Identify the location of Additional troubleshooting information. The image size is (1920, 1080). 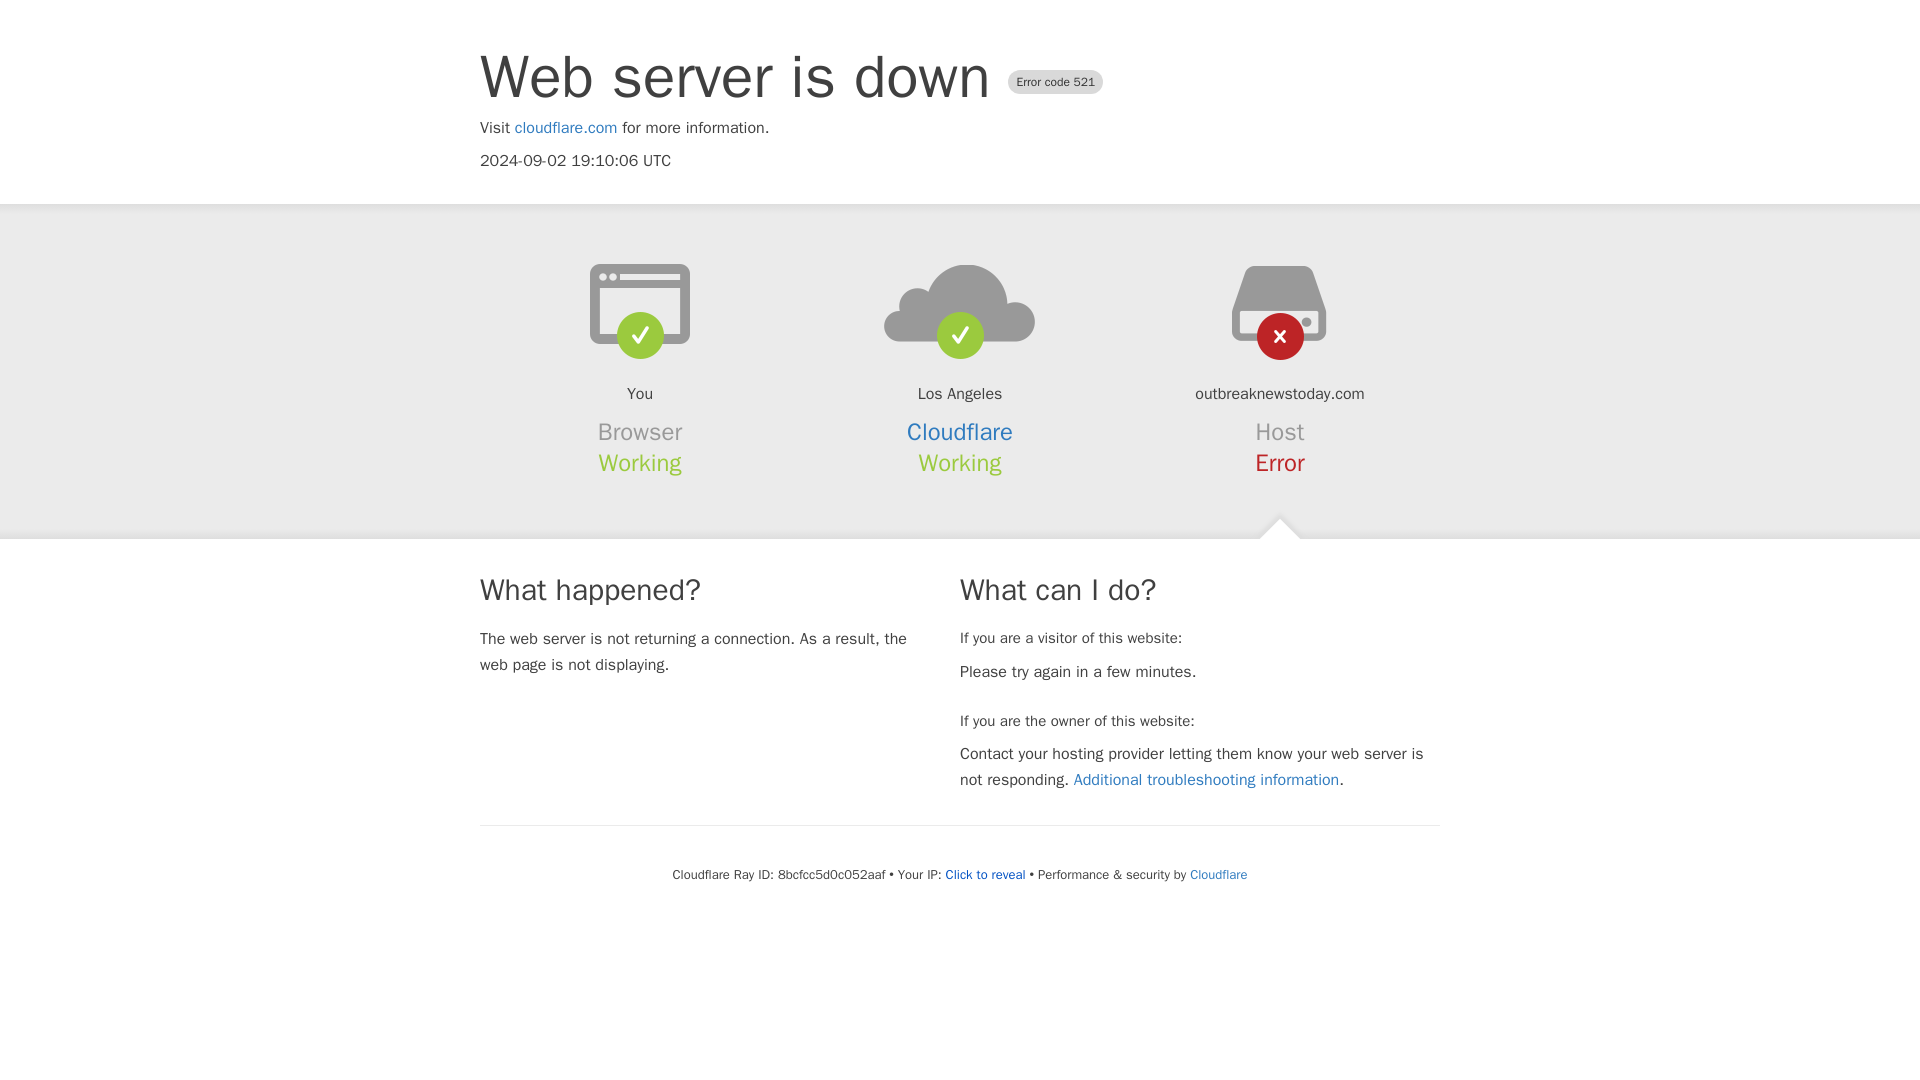
(1206, 780).